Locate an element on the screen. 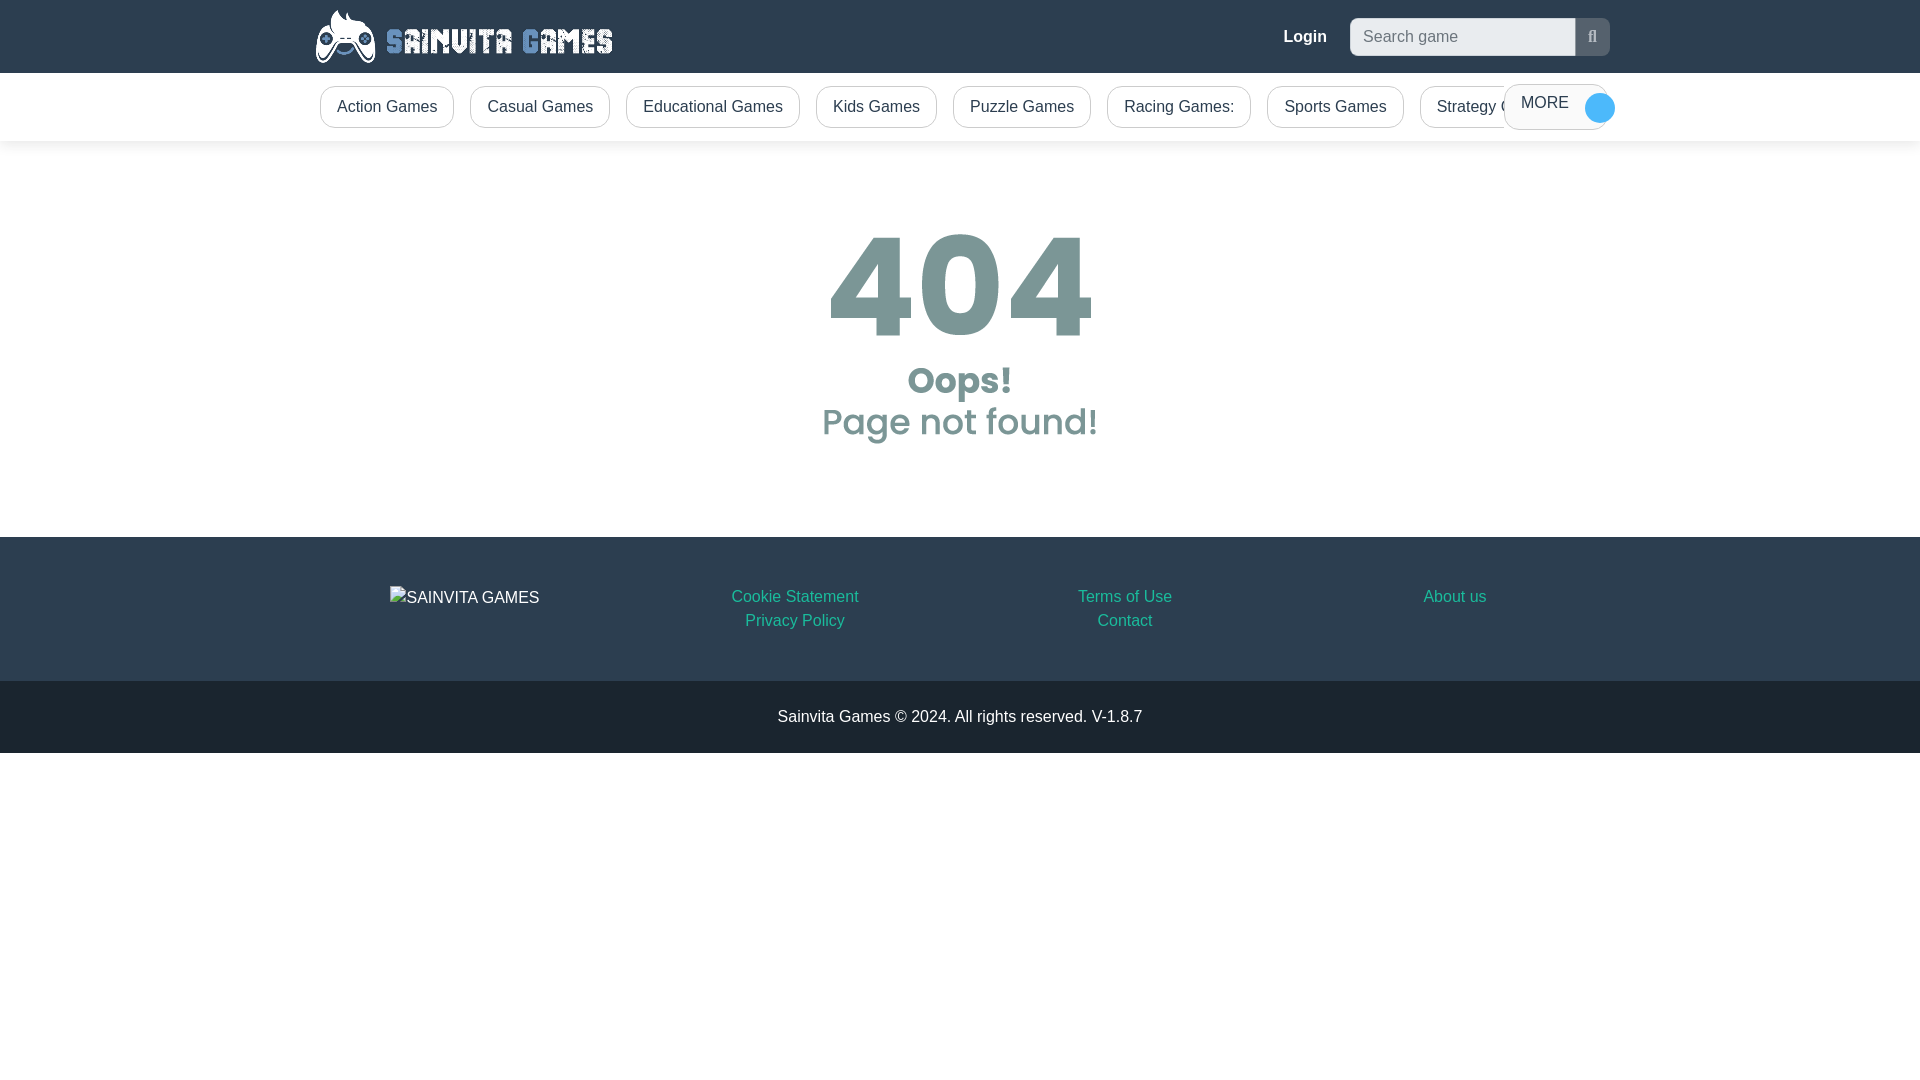  Kids Games is located at coordinates (876, 106).